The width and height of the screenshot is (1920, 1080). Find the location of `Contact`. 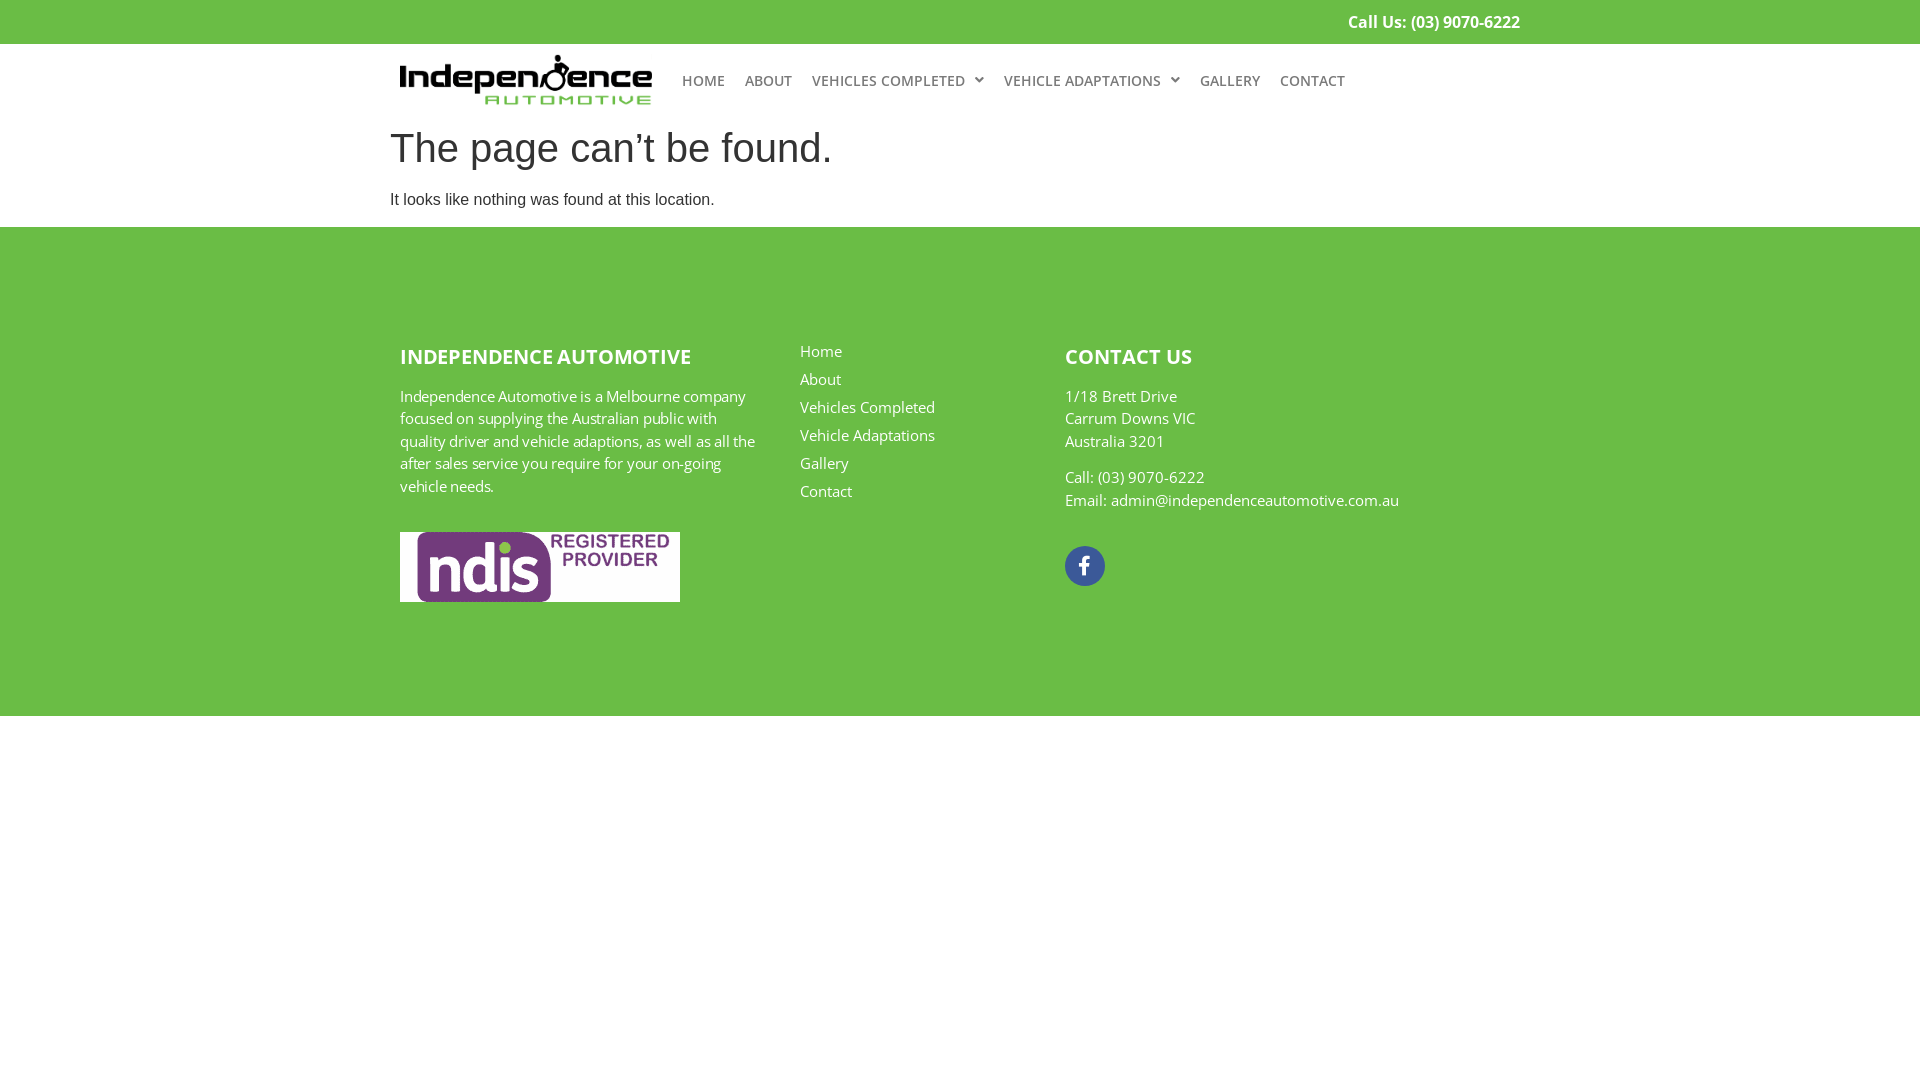

Contact is located at coordinates (912, 491).